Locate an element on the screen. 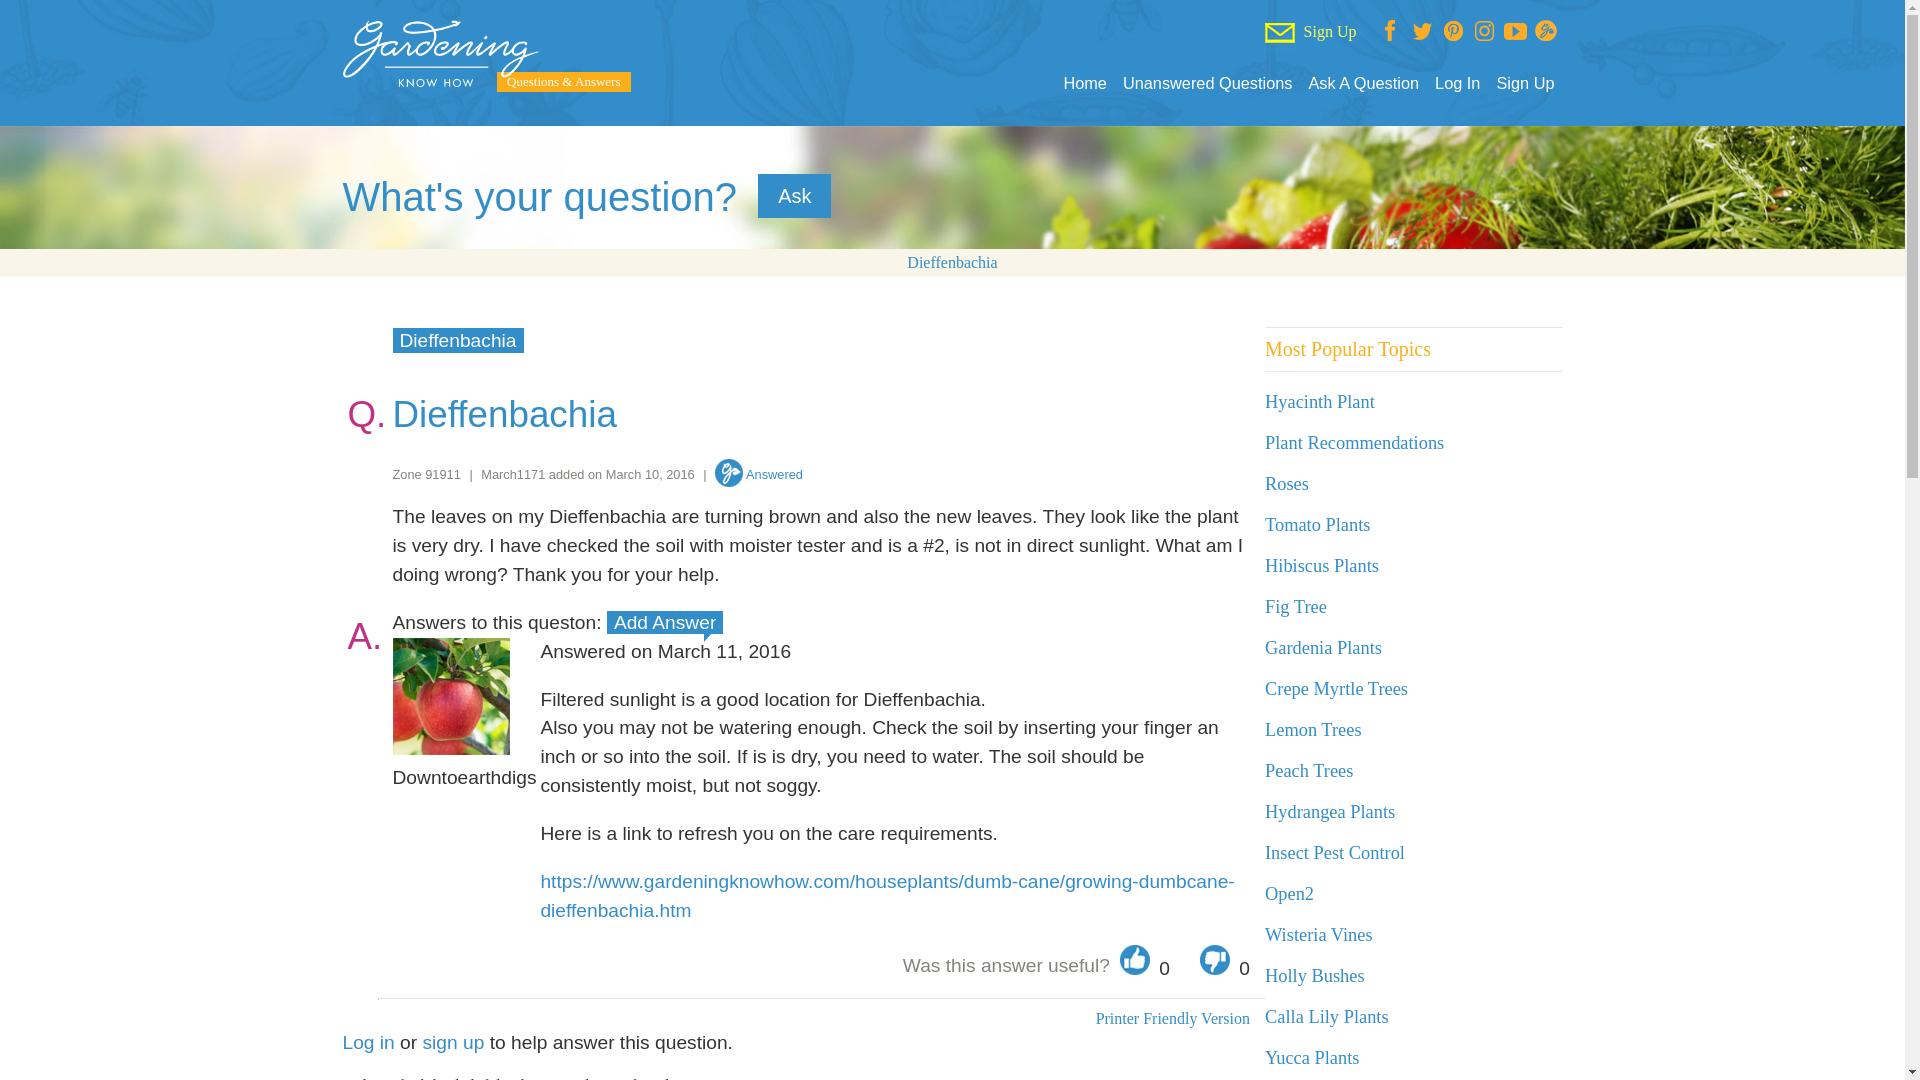 This screenshot has height=1080, width=1920. Hyacinth Plant is located at coordinates (1320, 402).